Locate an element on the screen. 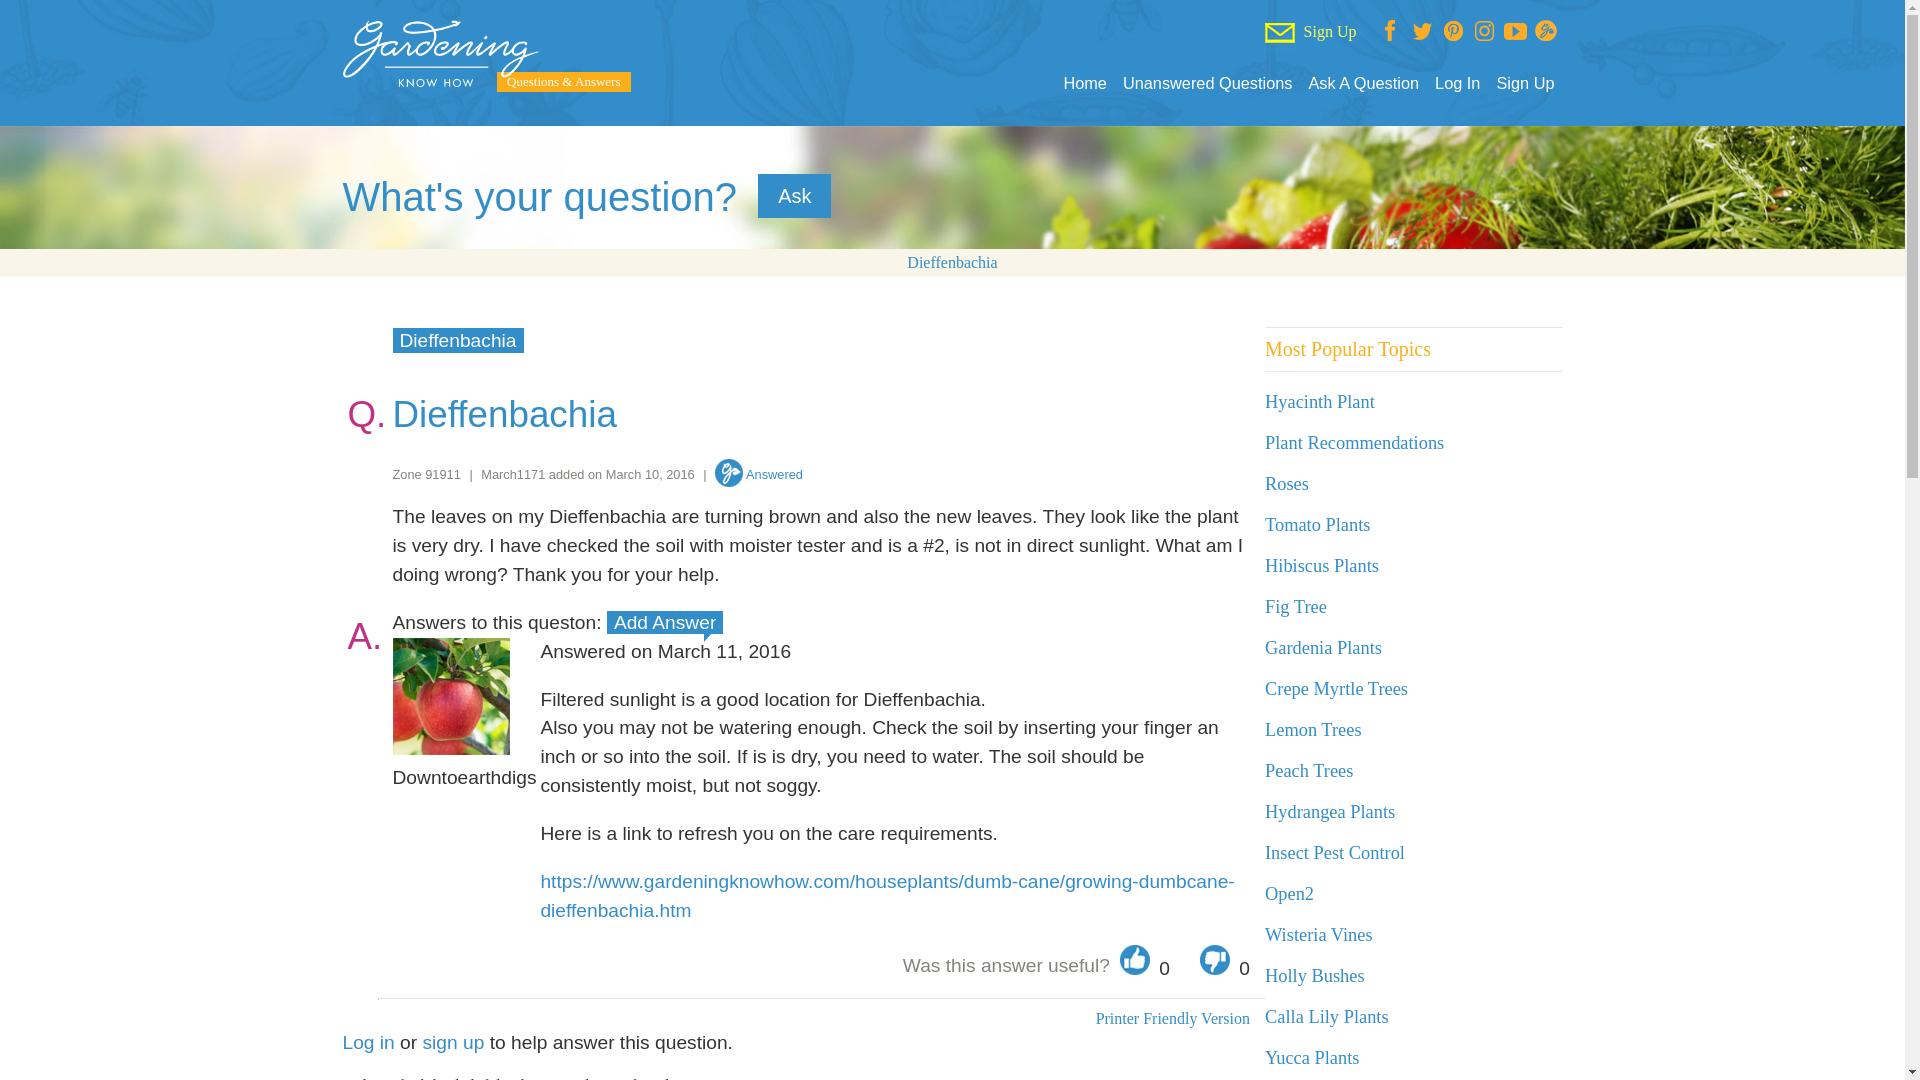 This screenshot has height=1080, width=1920. Hyacinth Plant is located at coordinates (1320, 402).